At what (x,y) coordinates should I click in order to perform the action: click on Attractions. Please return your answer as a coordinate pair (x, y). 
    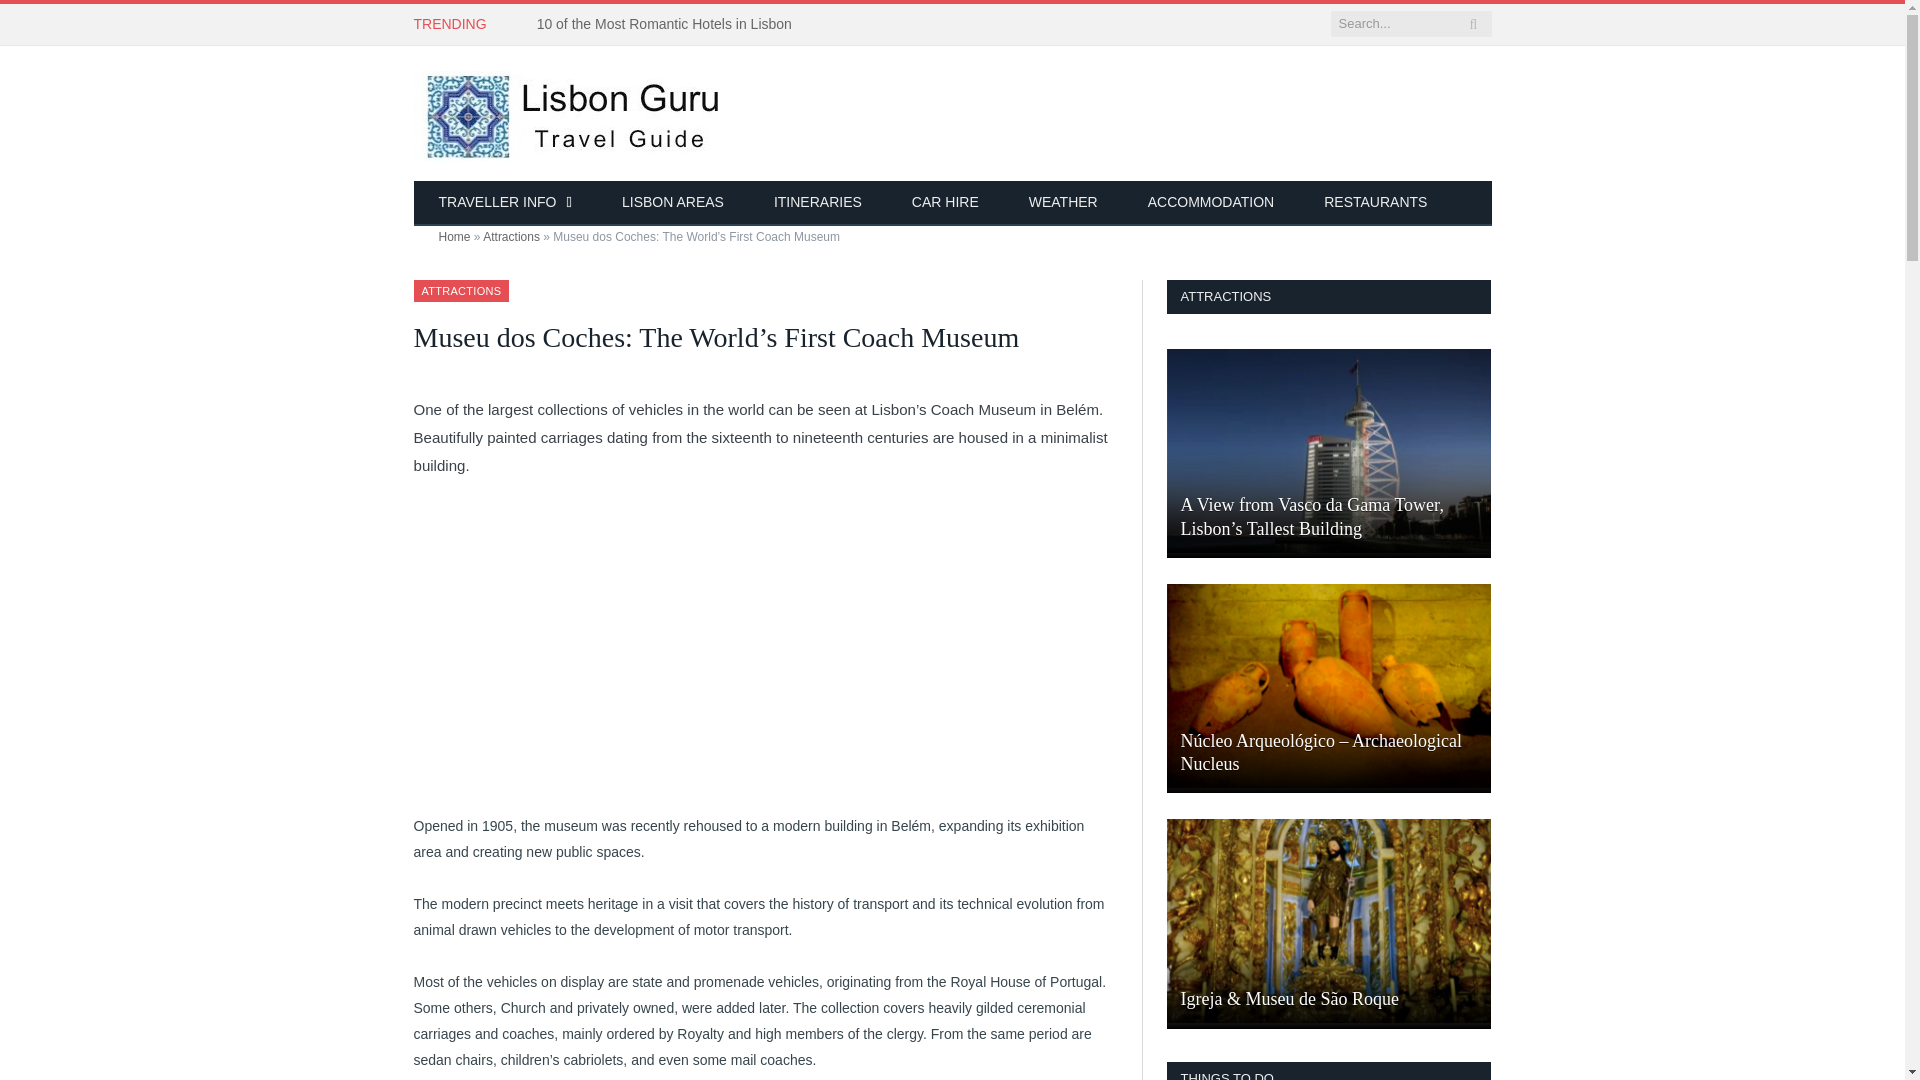
    Looking at the image, I should click on (462, 291).